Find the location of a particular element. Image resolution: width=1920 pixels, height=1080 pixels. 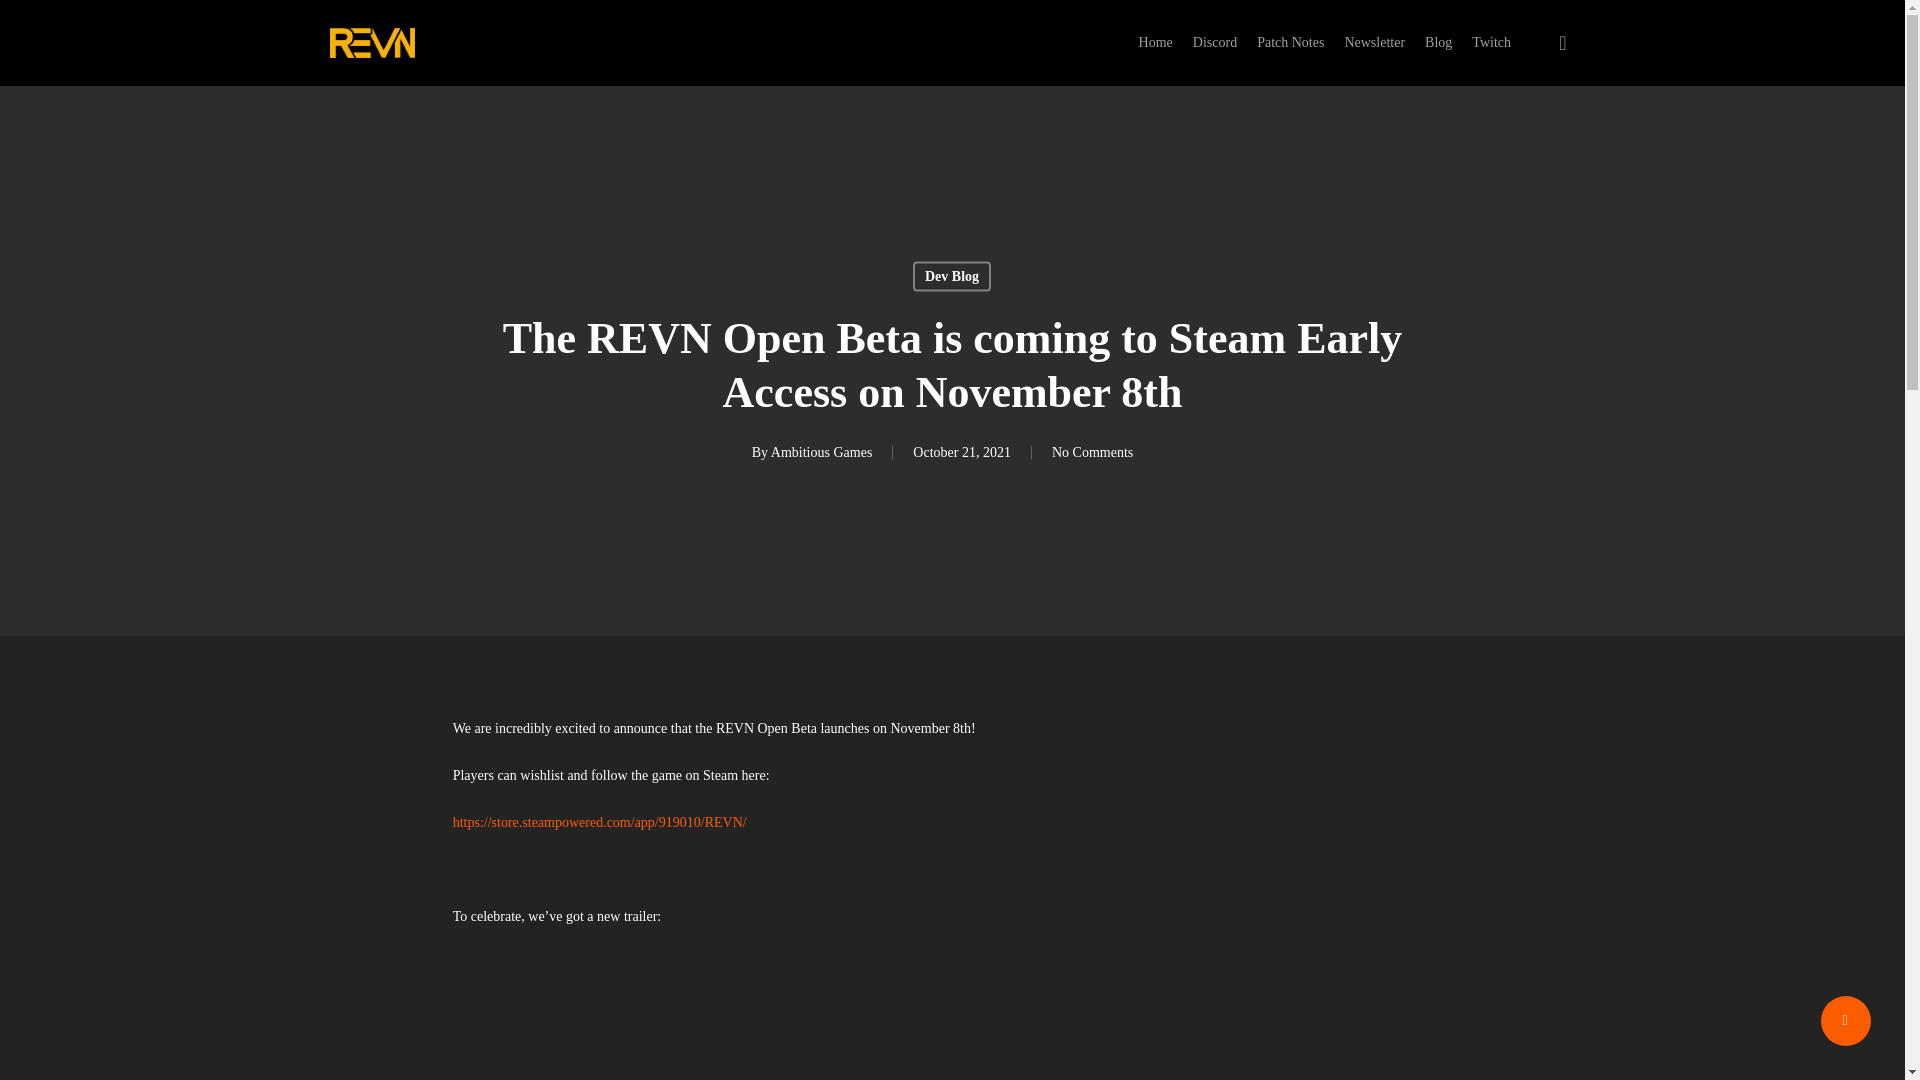

No Comments is located at coordinates (1092, 451).